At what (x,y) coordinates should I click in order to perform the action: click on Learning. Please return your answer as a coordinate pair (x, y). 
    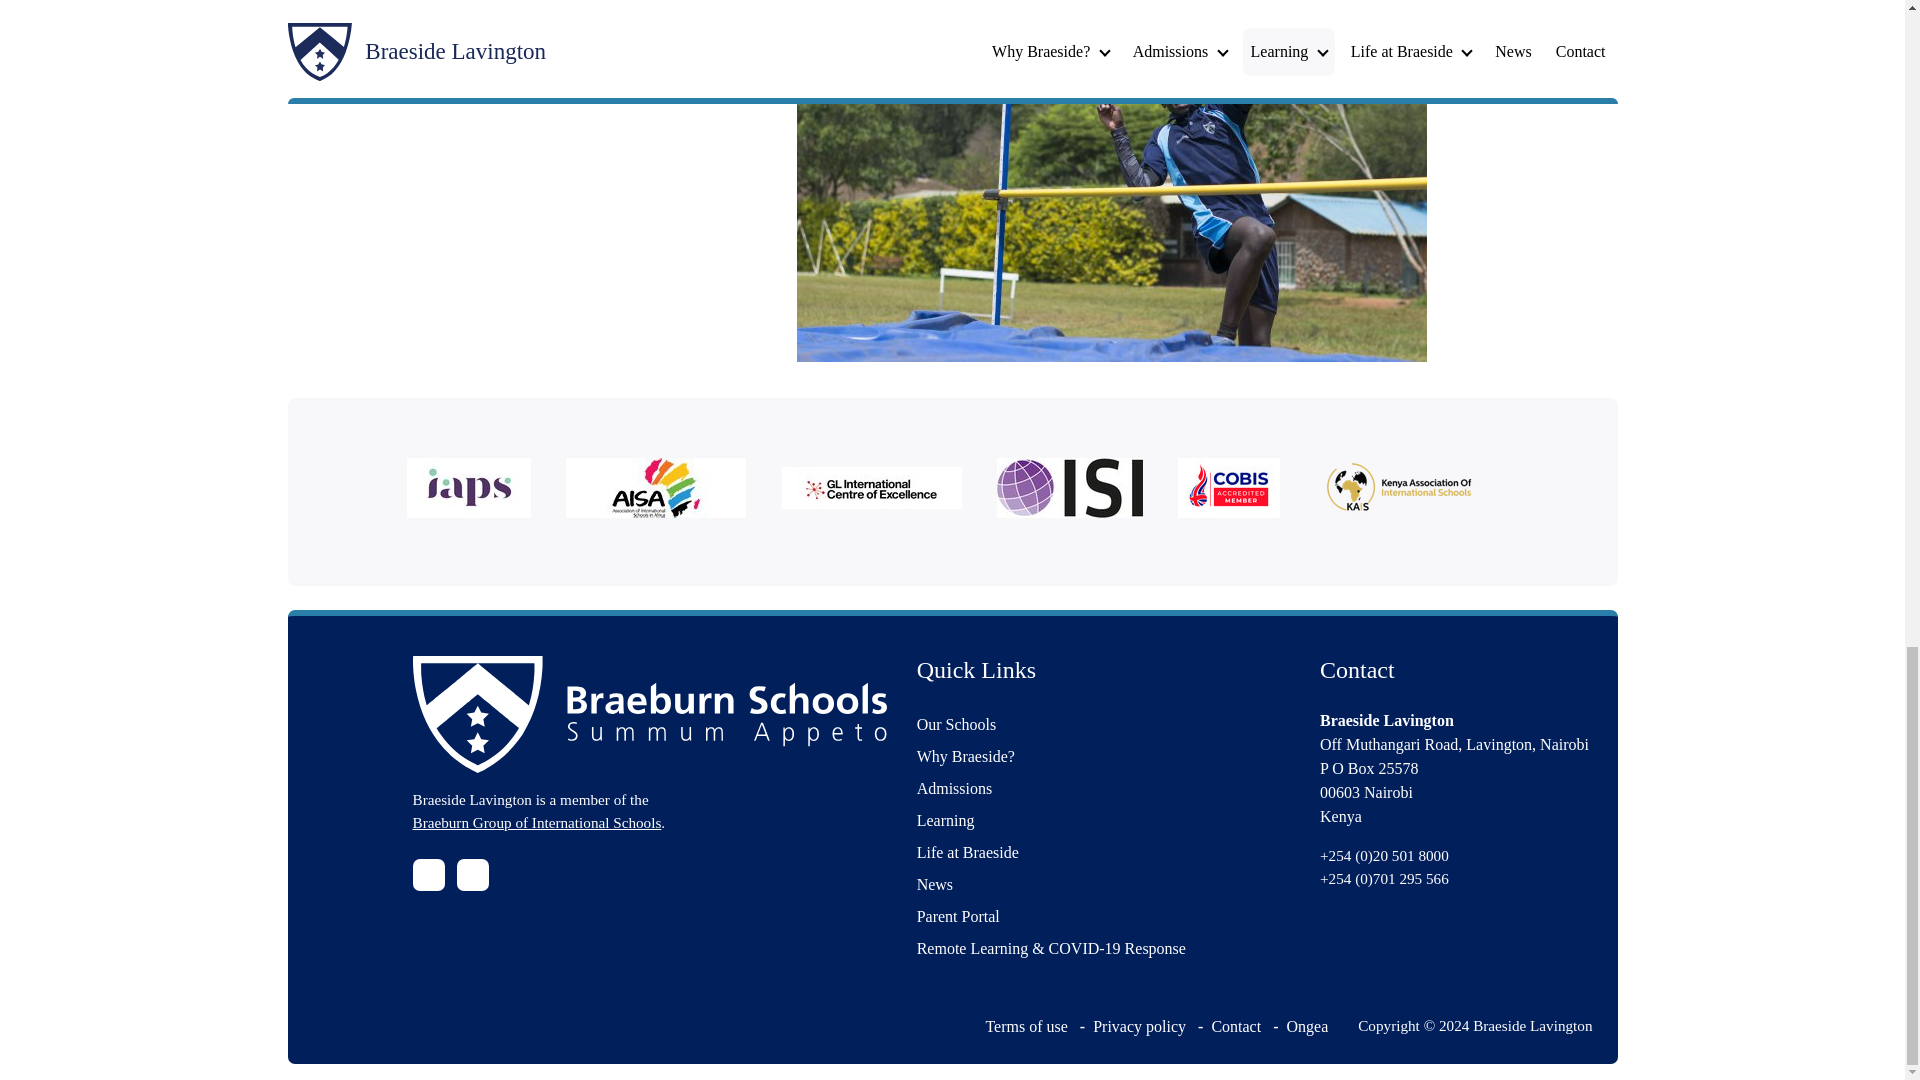
    Looking at the image, I should click on (1104, 820).